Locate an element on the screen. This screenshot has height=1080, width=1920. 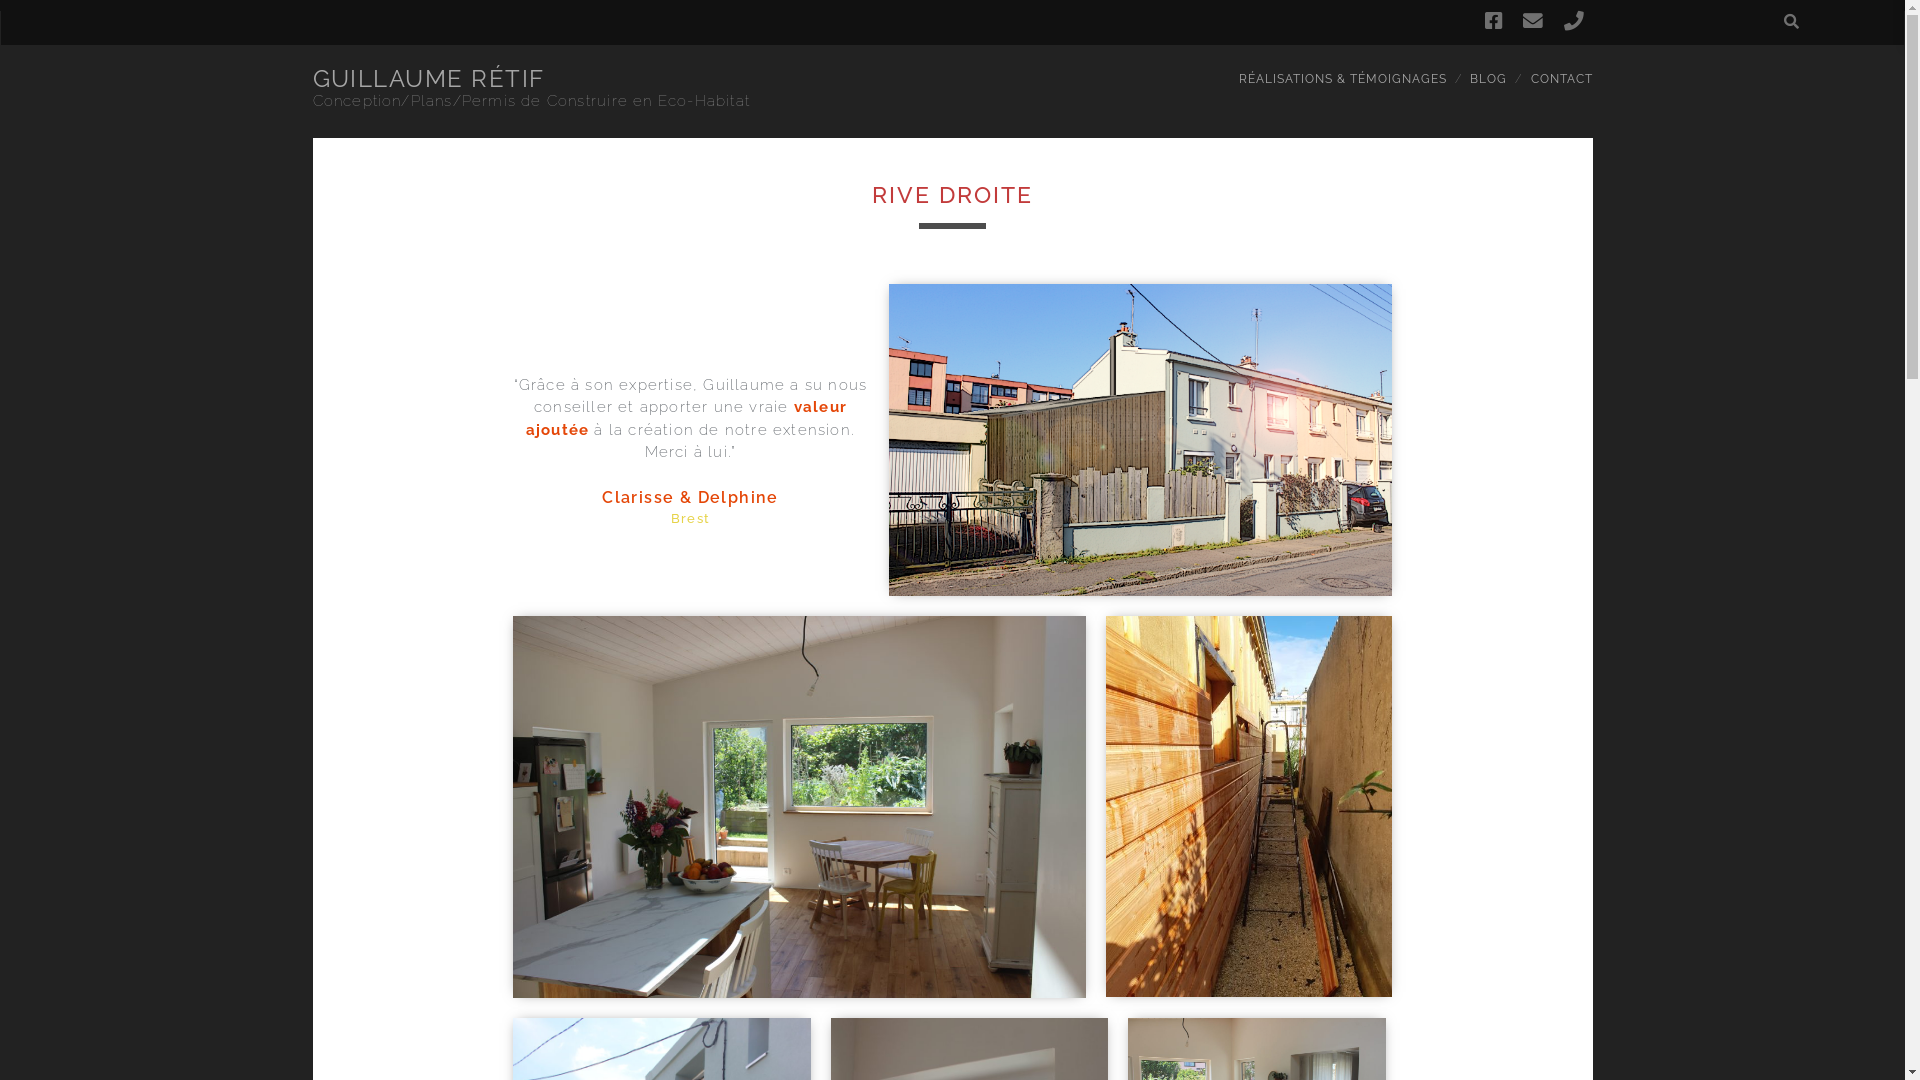
email is located at coordinates (1534, 21).